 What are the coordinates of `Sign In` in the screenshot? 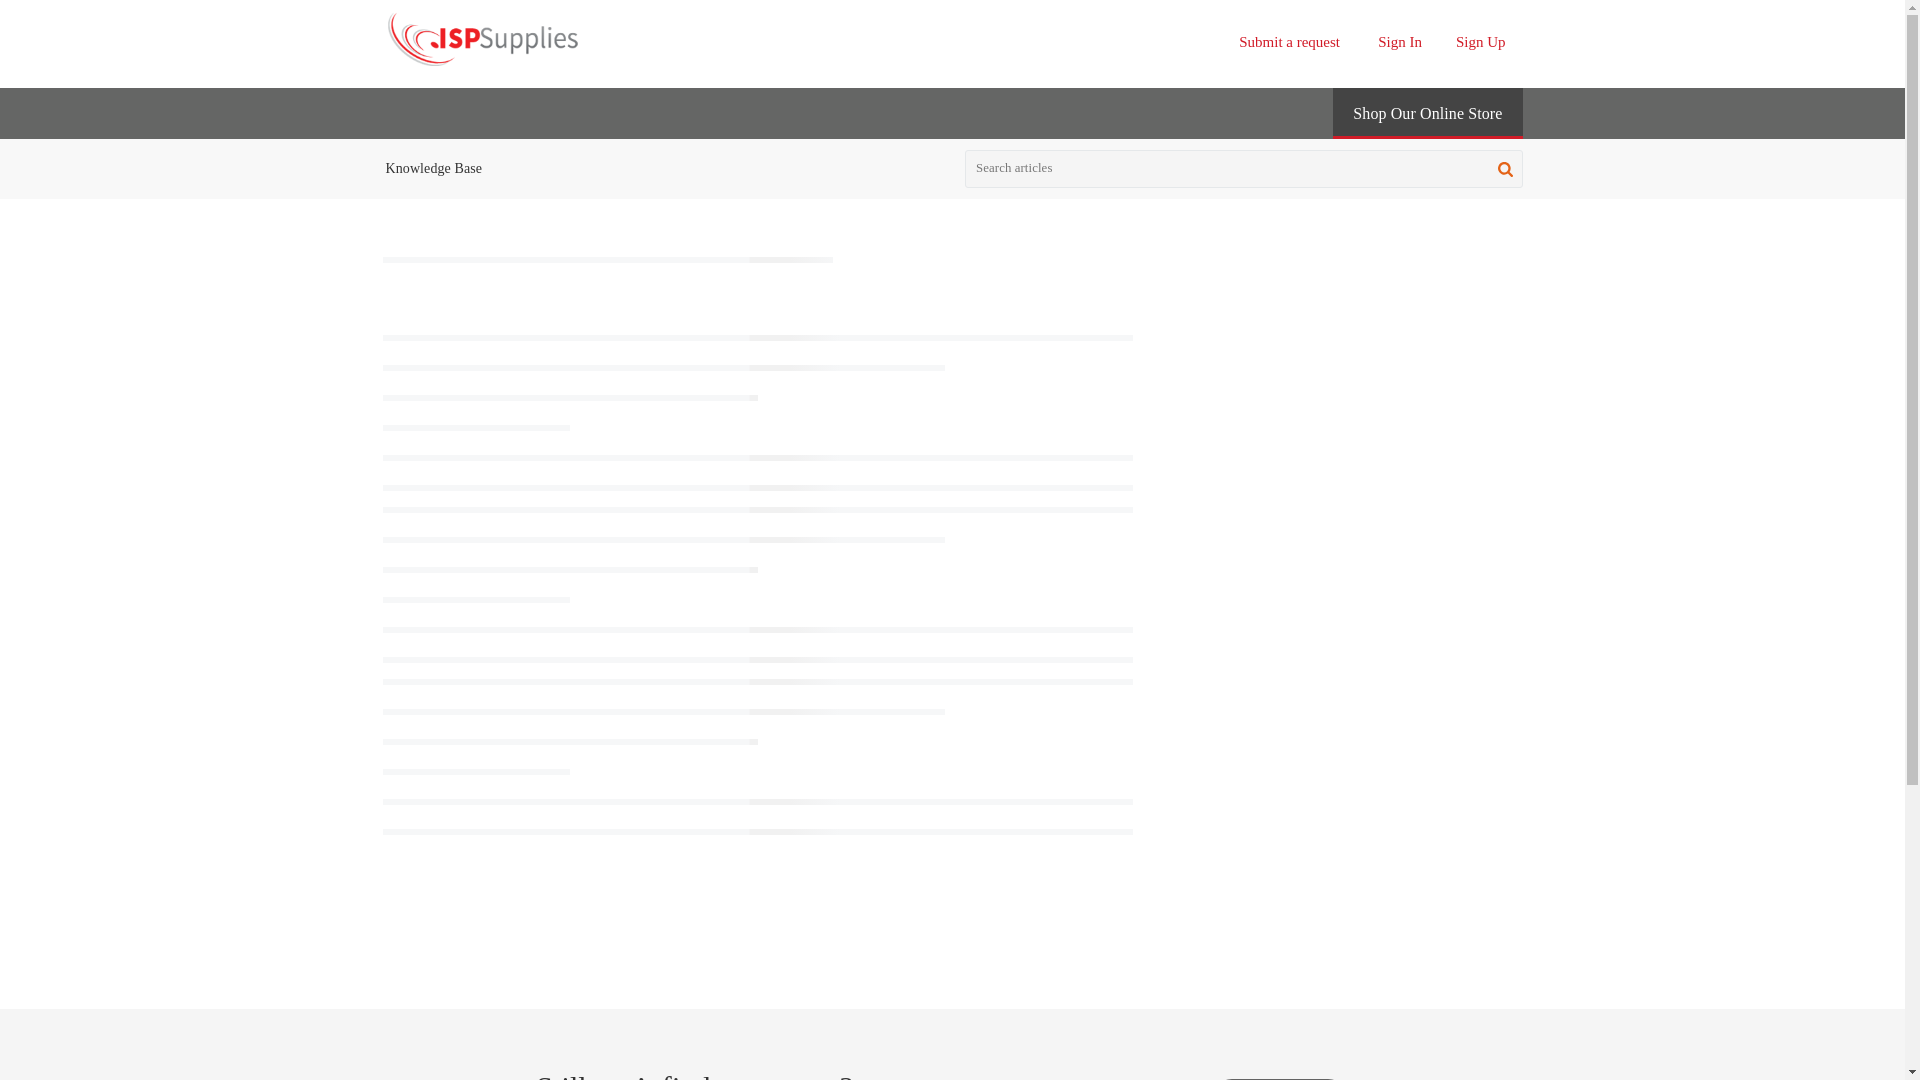 It's located at (1400, 41).